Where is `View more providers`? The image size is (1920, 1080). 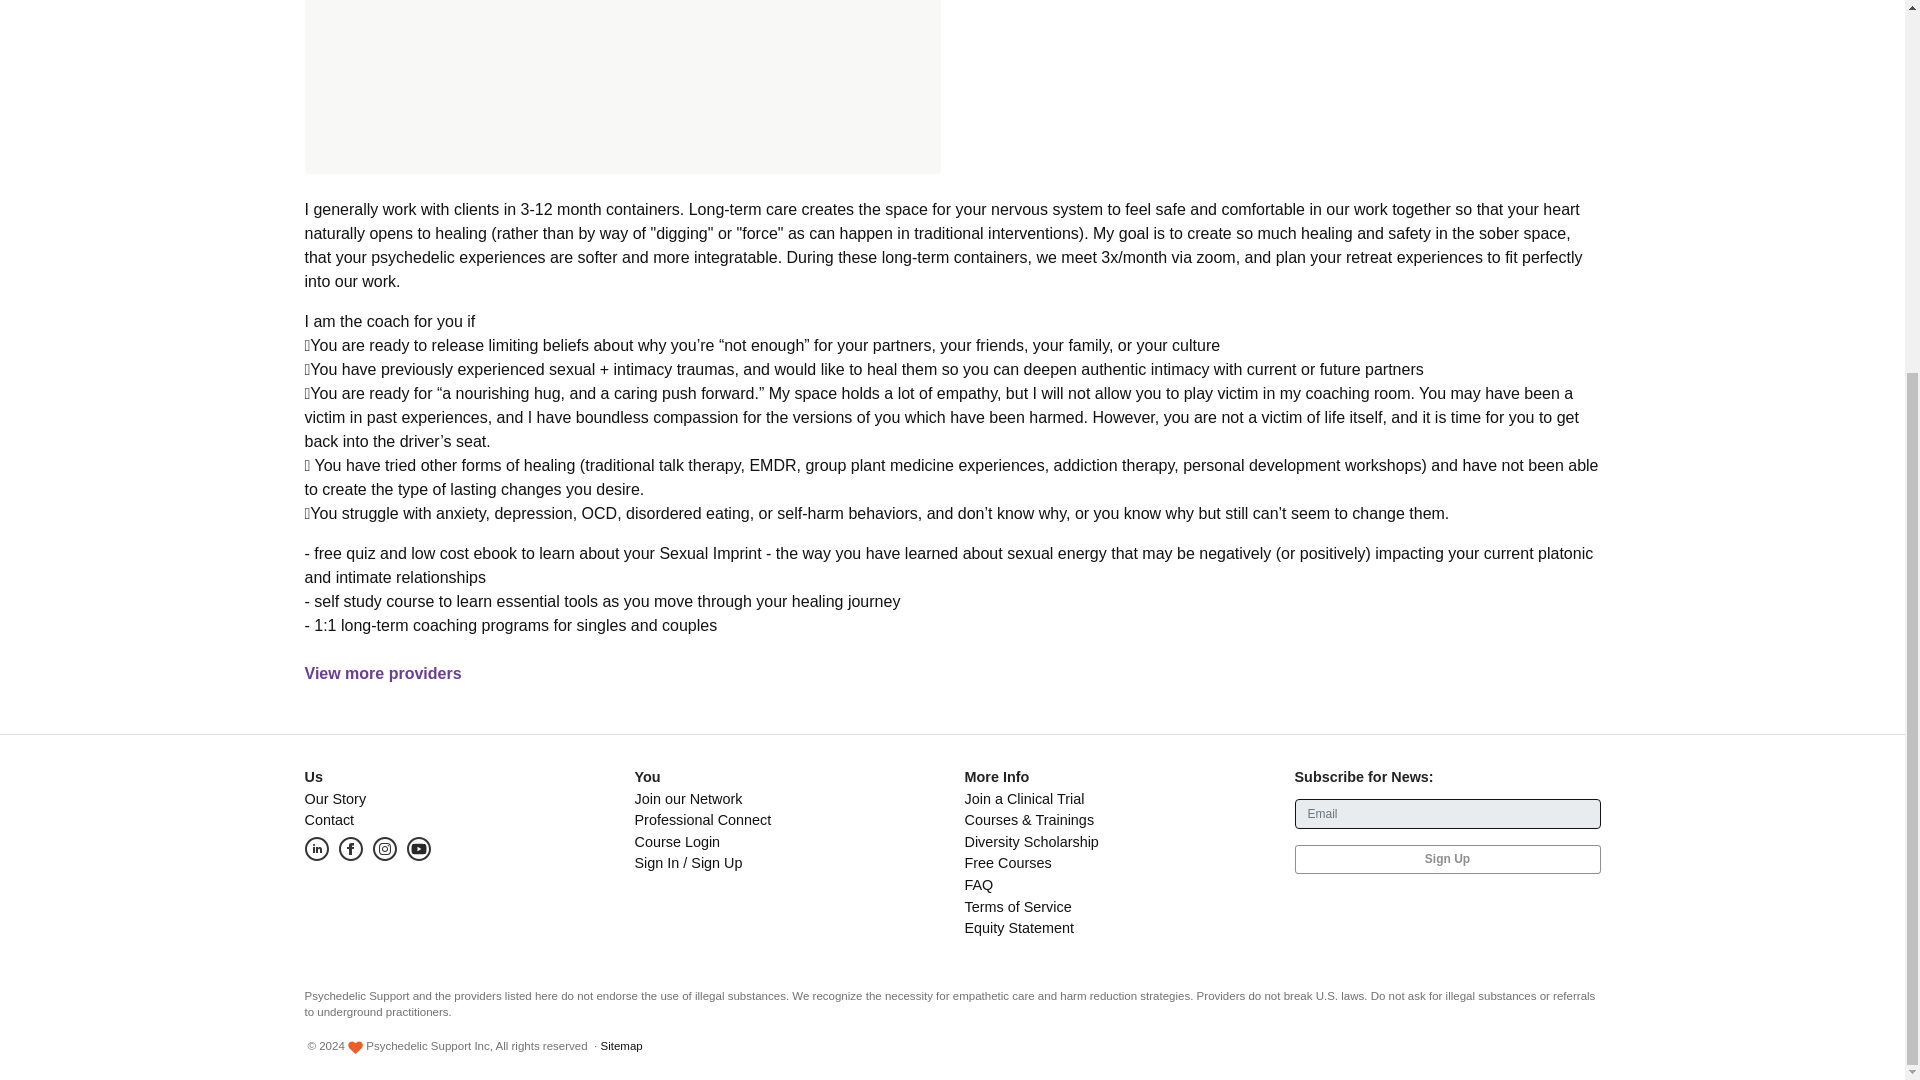
View more providers is located at coordinates (382, 673).